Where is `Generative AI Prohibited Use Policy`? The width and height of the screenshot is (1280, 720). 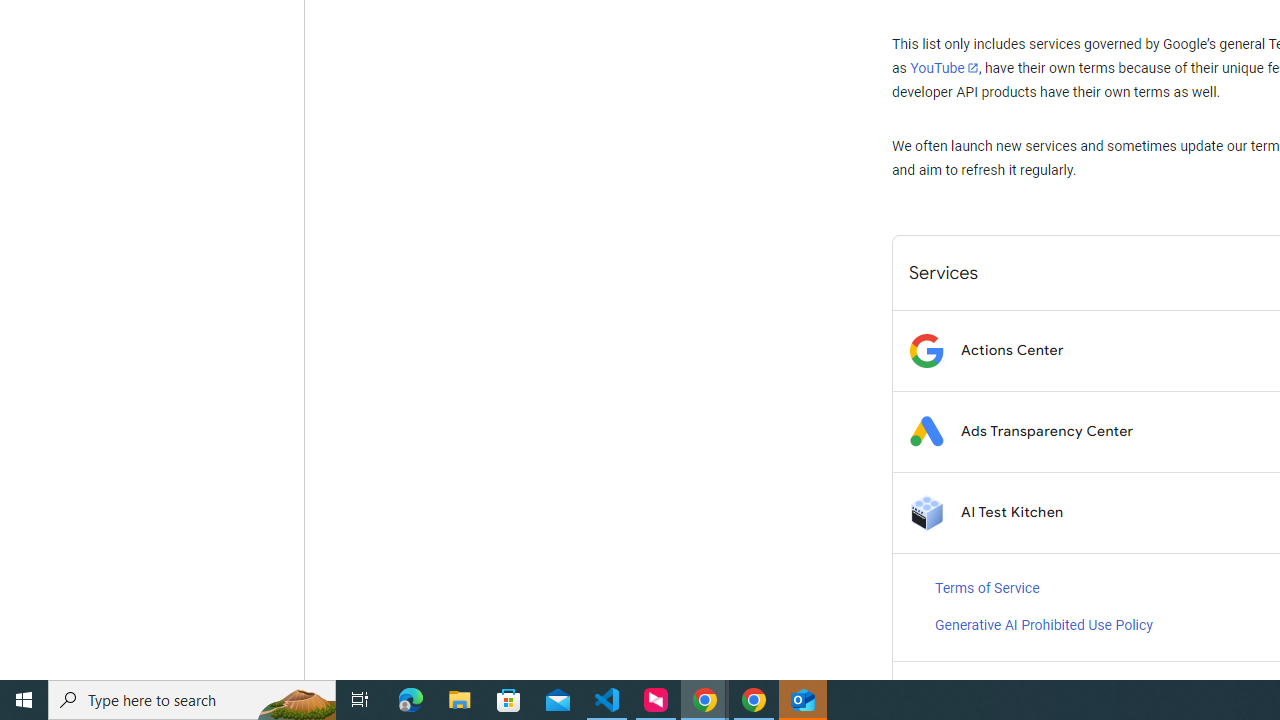 Generative AI Prohibited Use Policy is located at coordinates (1044, 626).